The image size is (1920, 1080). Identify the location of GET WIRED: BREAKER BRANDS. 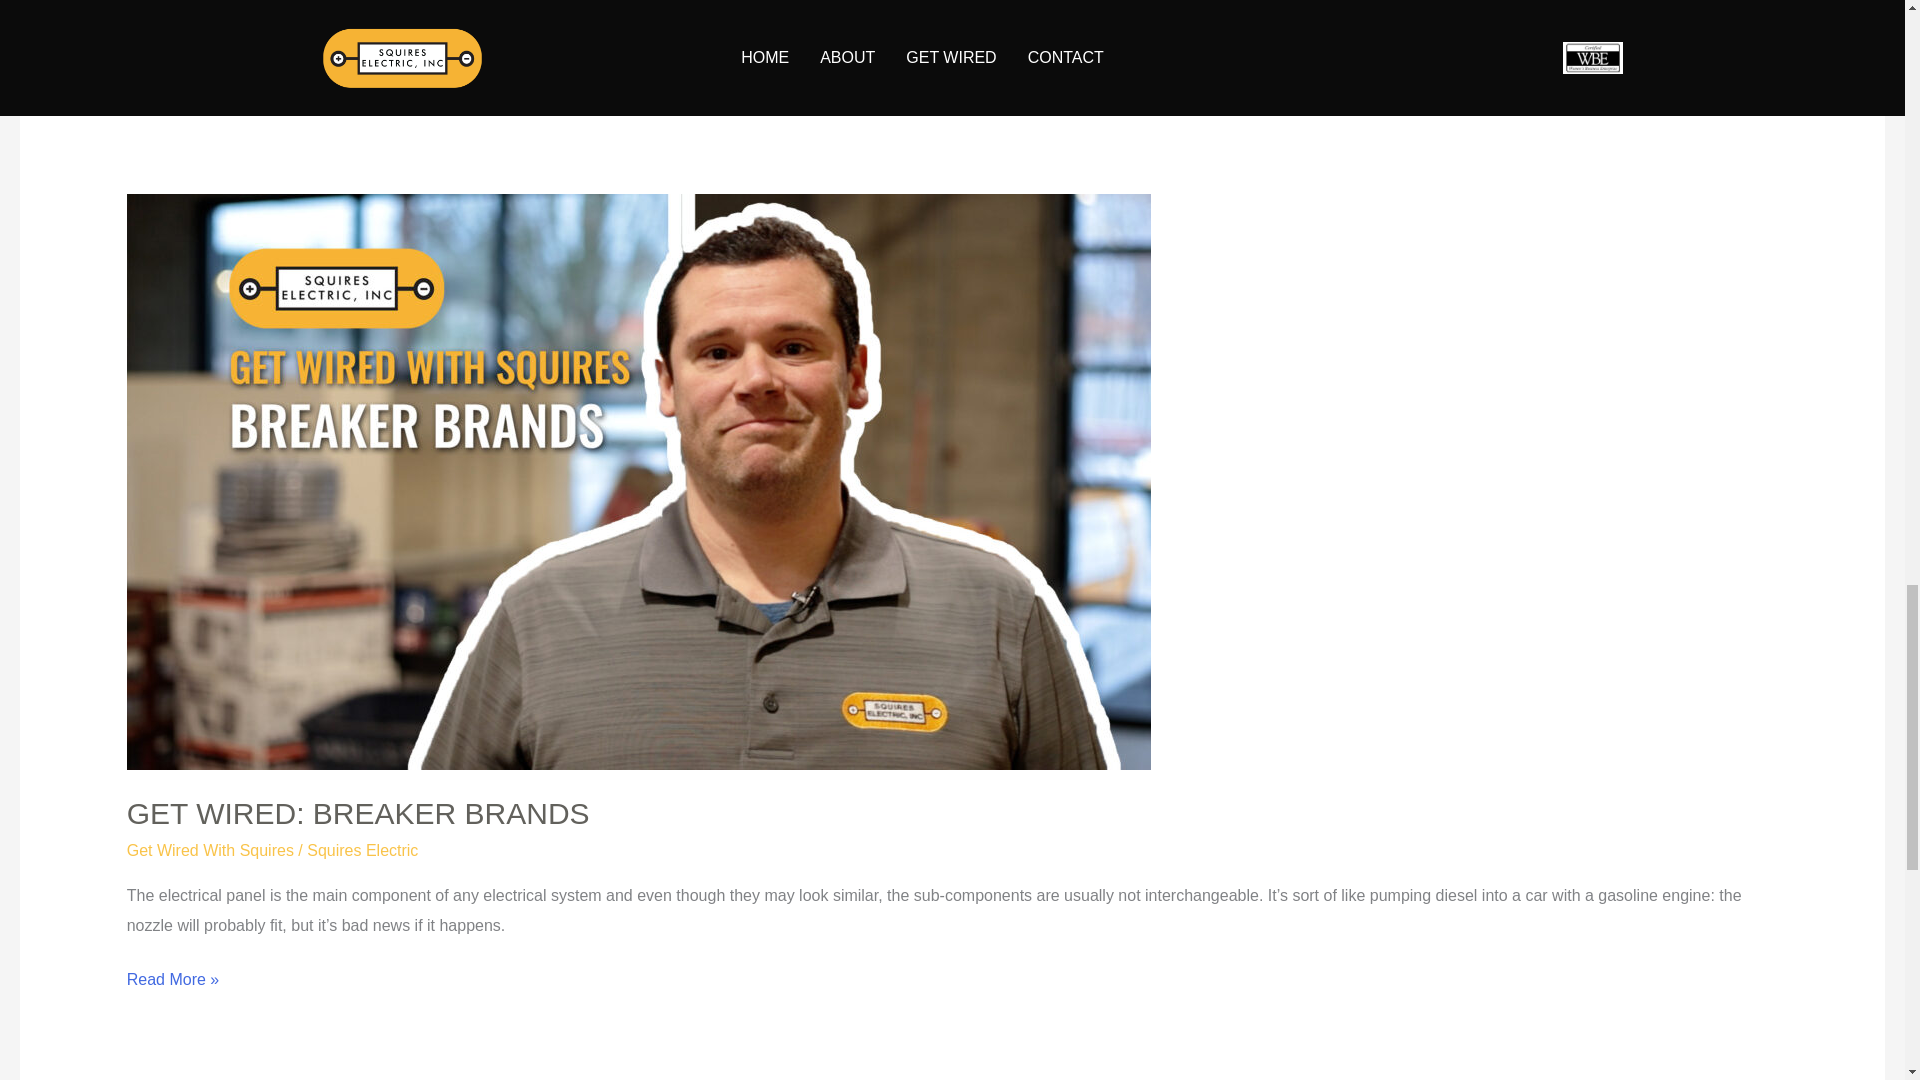
(358, 814).